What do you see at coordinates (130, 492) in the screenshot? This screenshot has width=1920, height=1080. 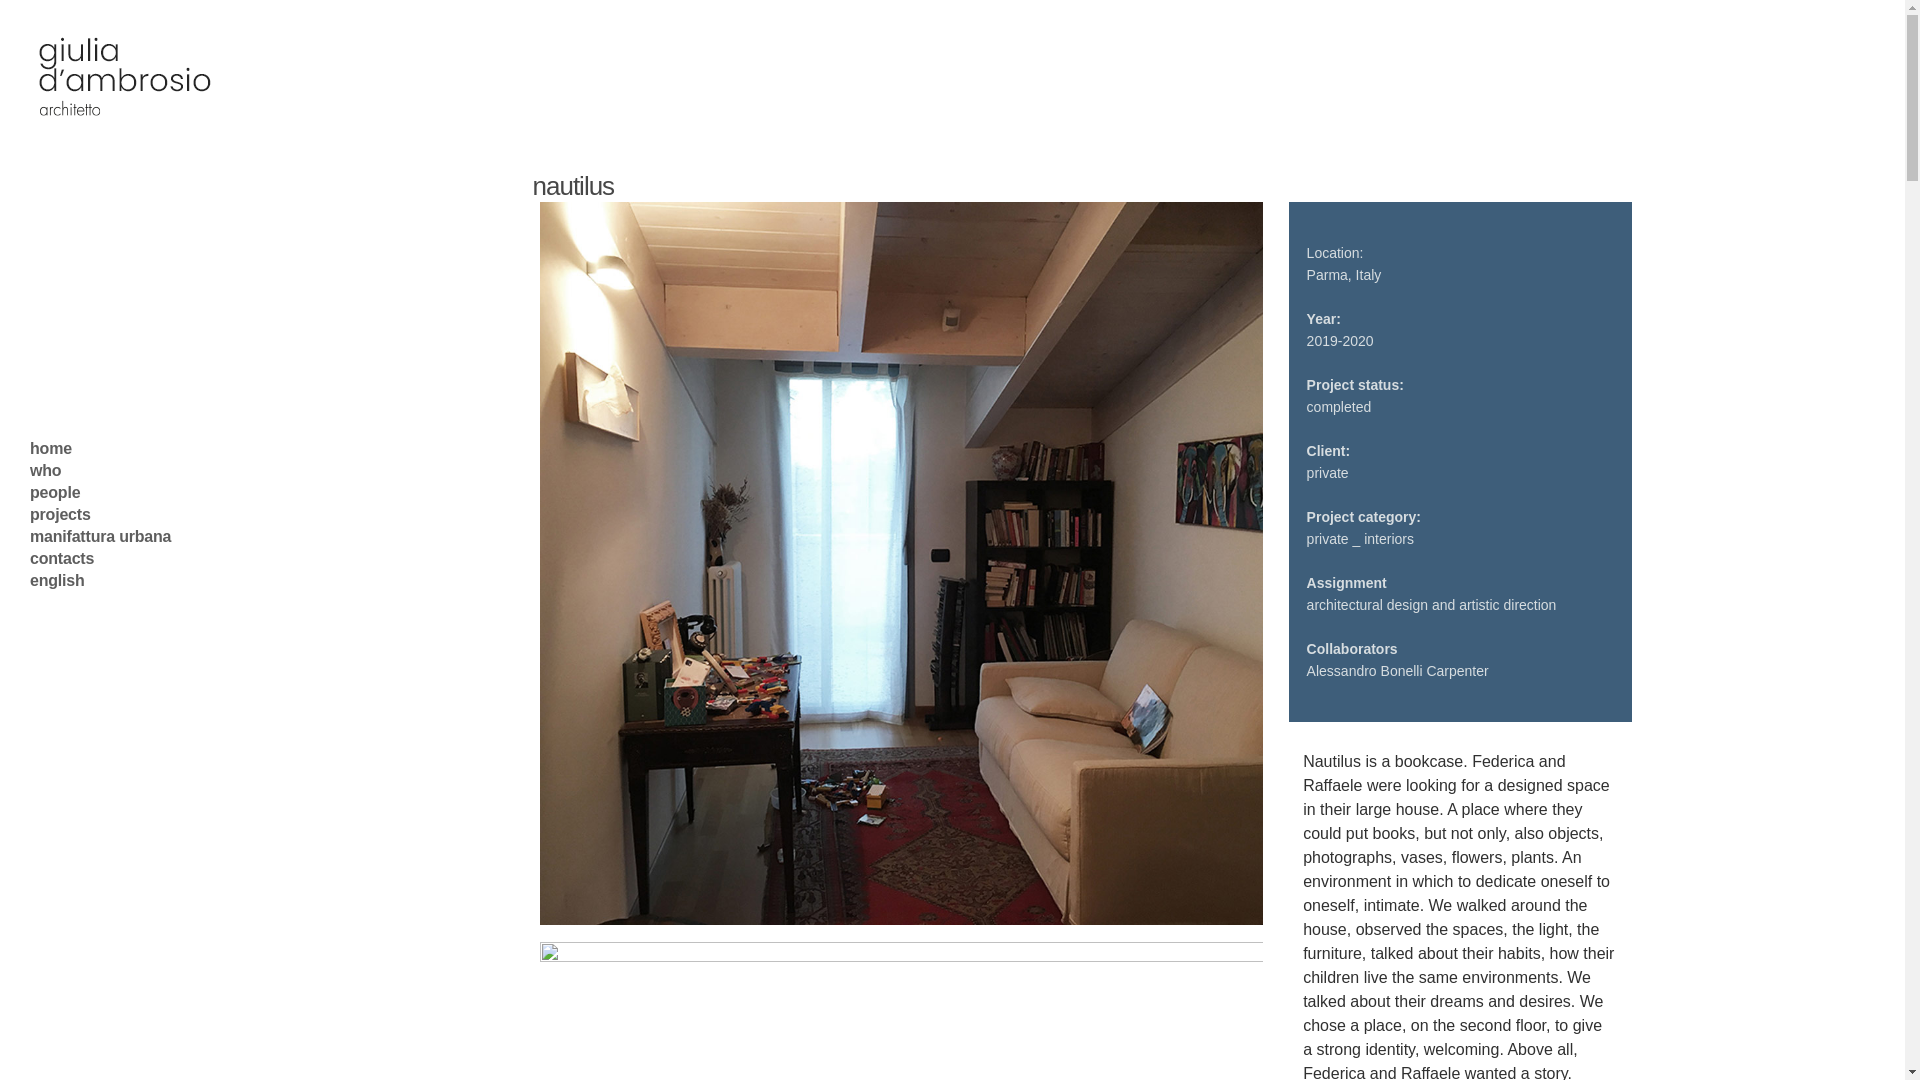 I see `projects` at bounding box center [130, 492].